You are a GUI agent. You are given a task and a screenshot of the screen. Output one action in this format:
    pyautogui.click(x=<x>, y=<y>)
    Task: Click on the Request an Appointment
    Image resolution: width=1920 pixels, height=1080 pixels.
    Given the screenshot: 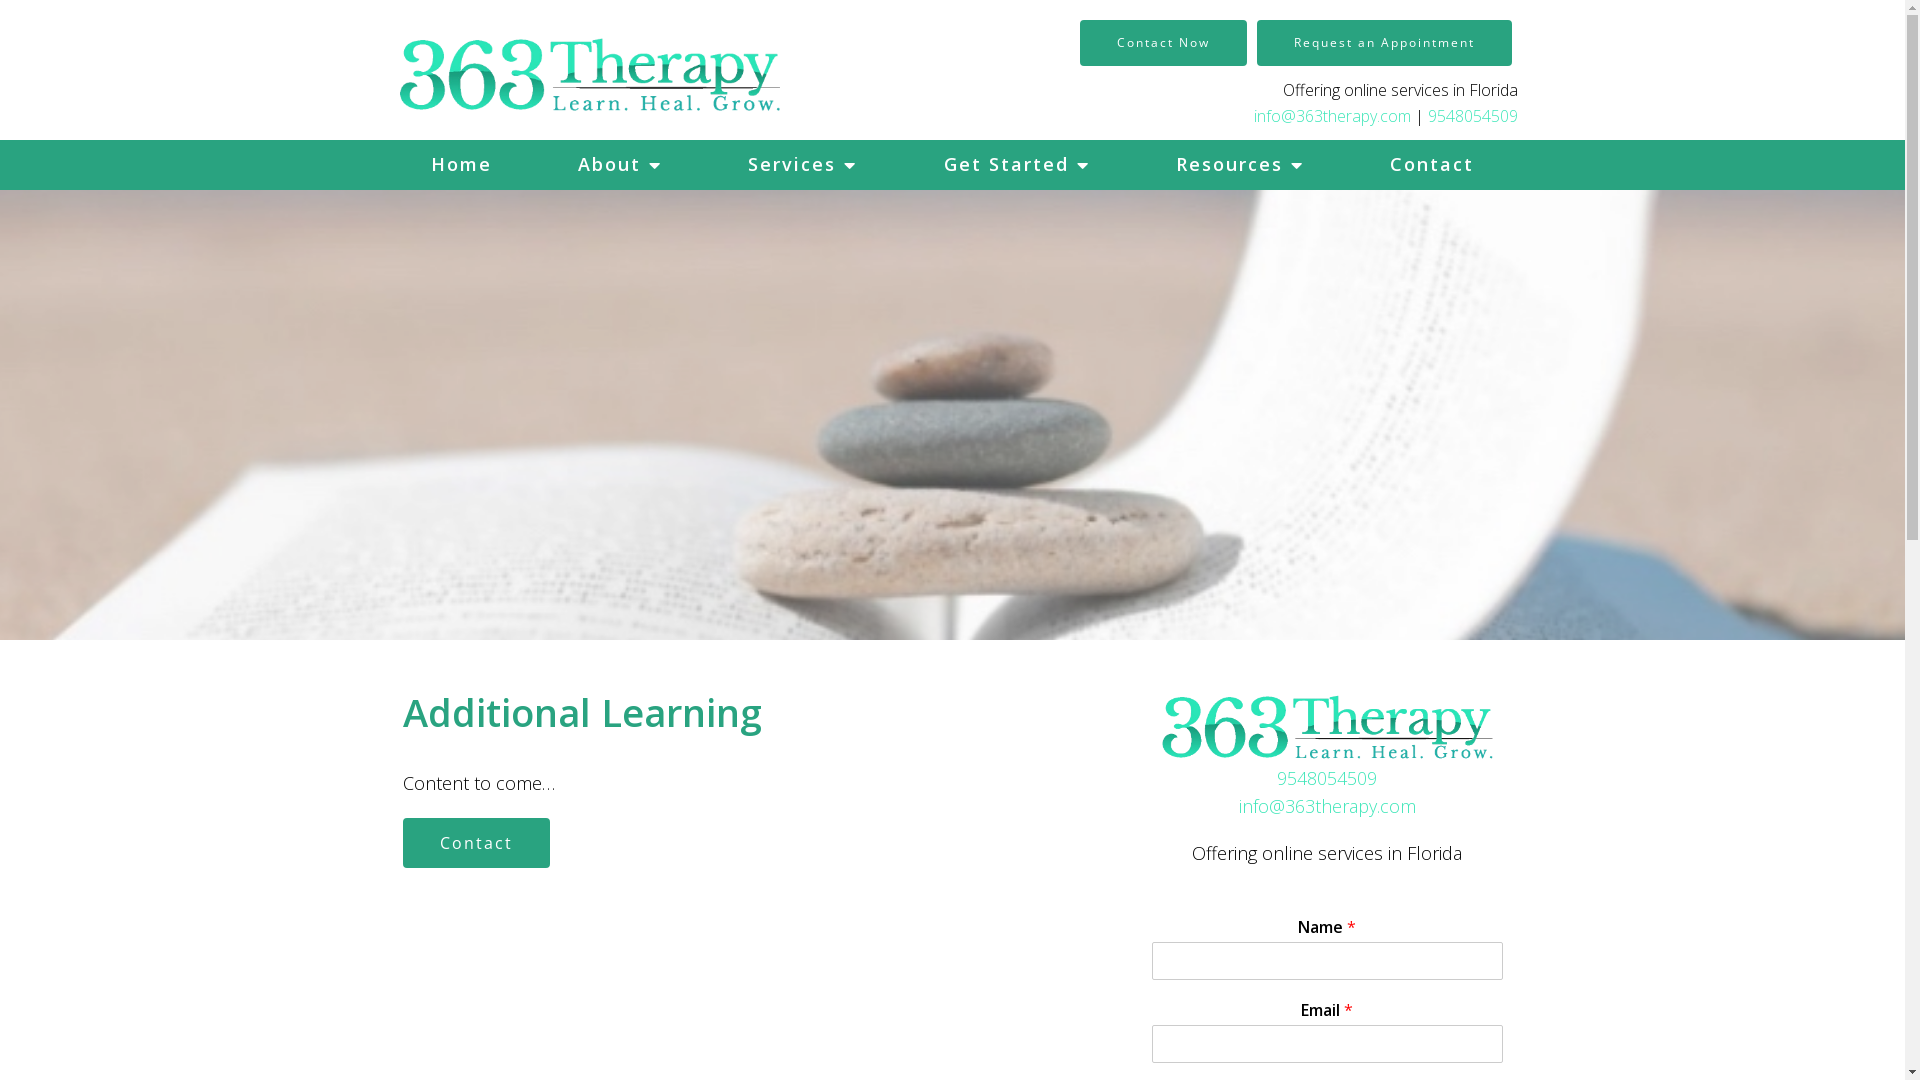 What is the action you would take?
    pyautogui.click(x=1384, y=43)
    